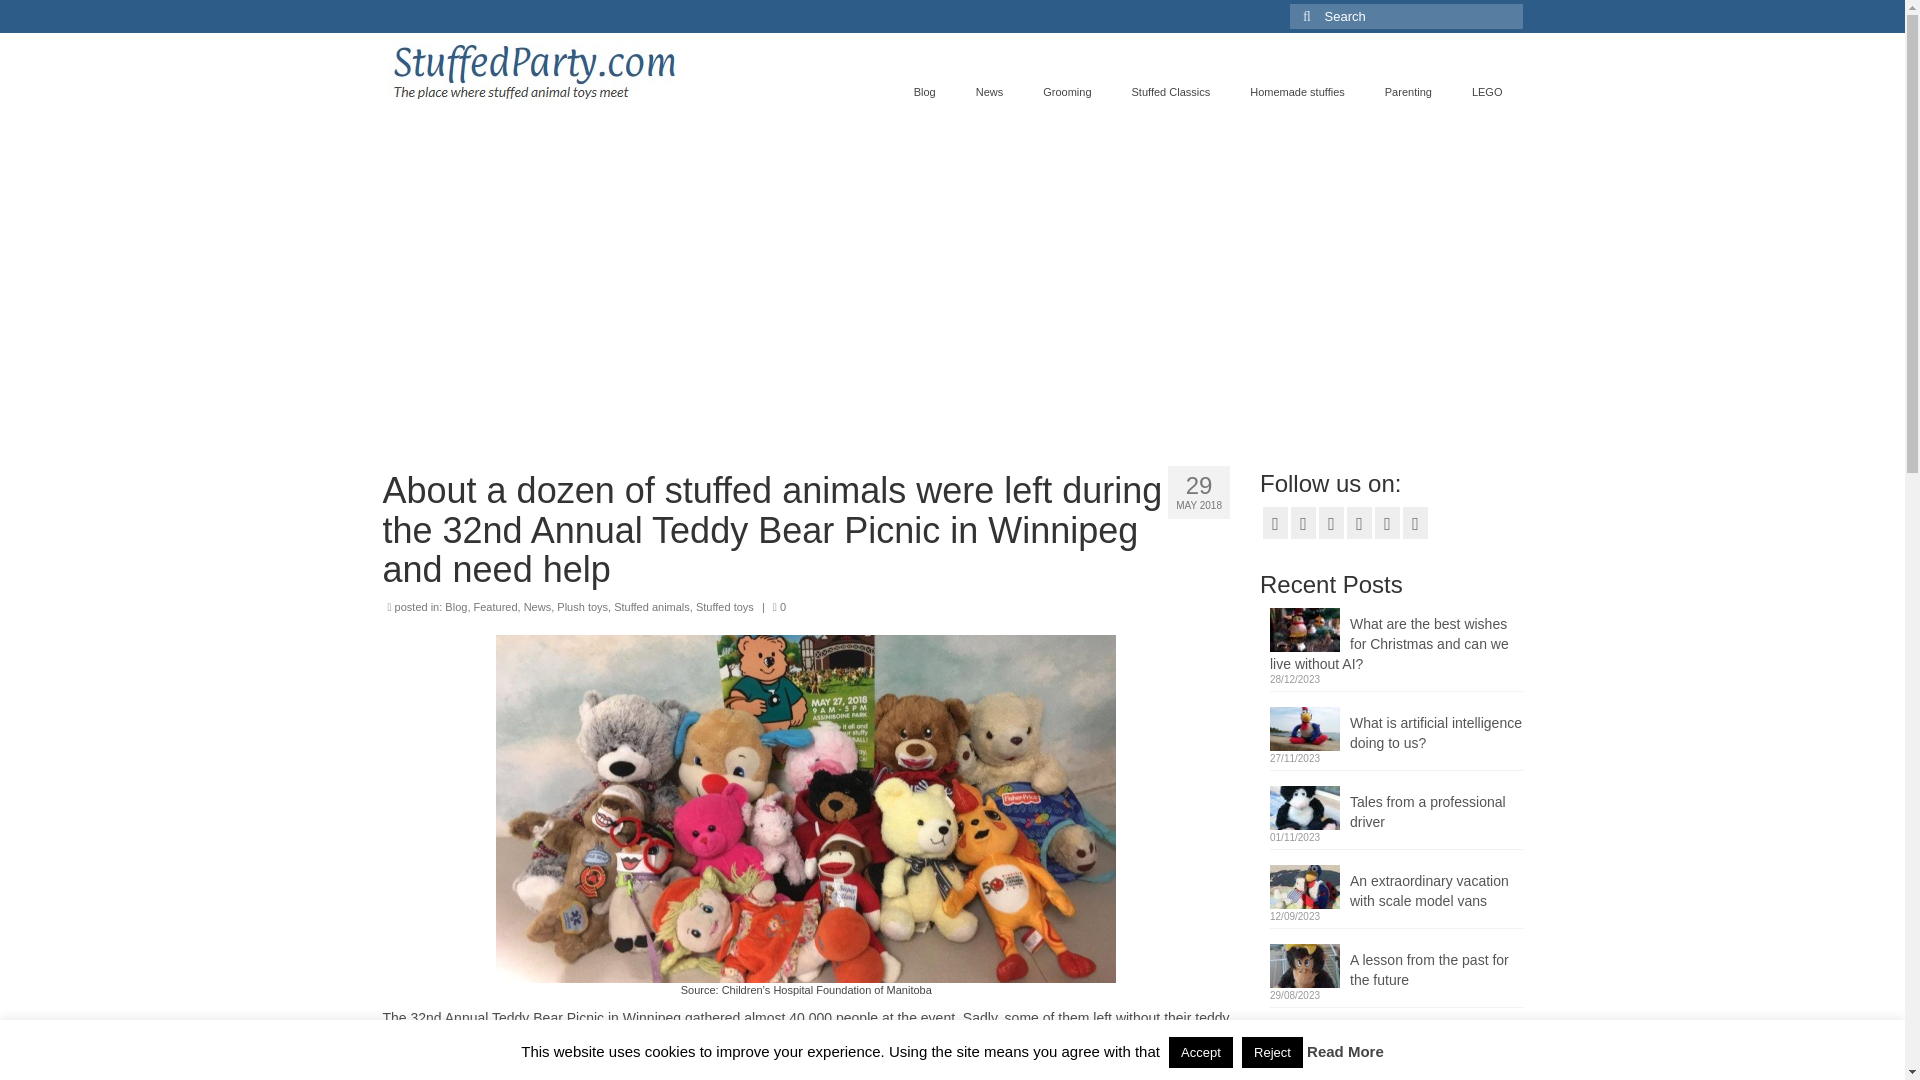  Describe the element at coordinates (1298, 92) in the screenshot. I see `Homemade stuffies` at that location.